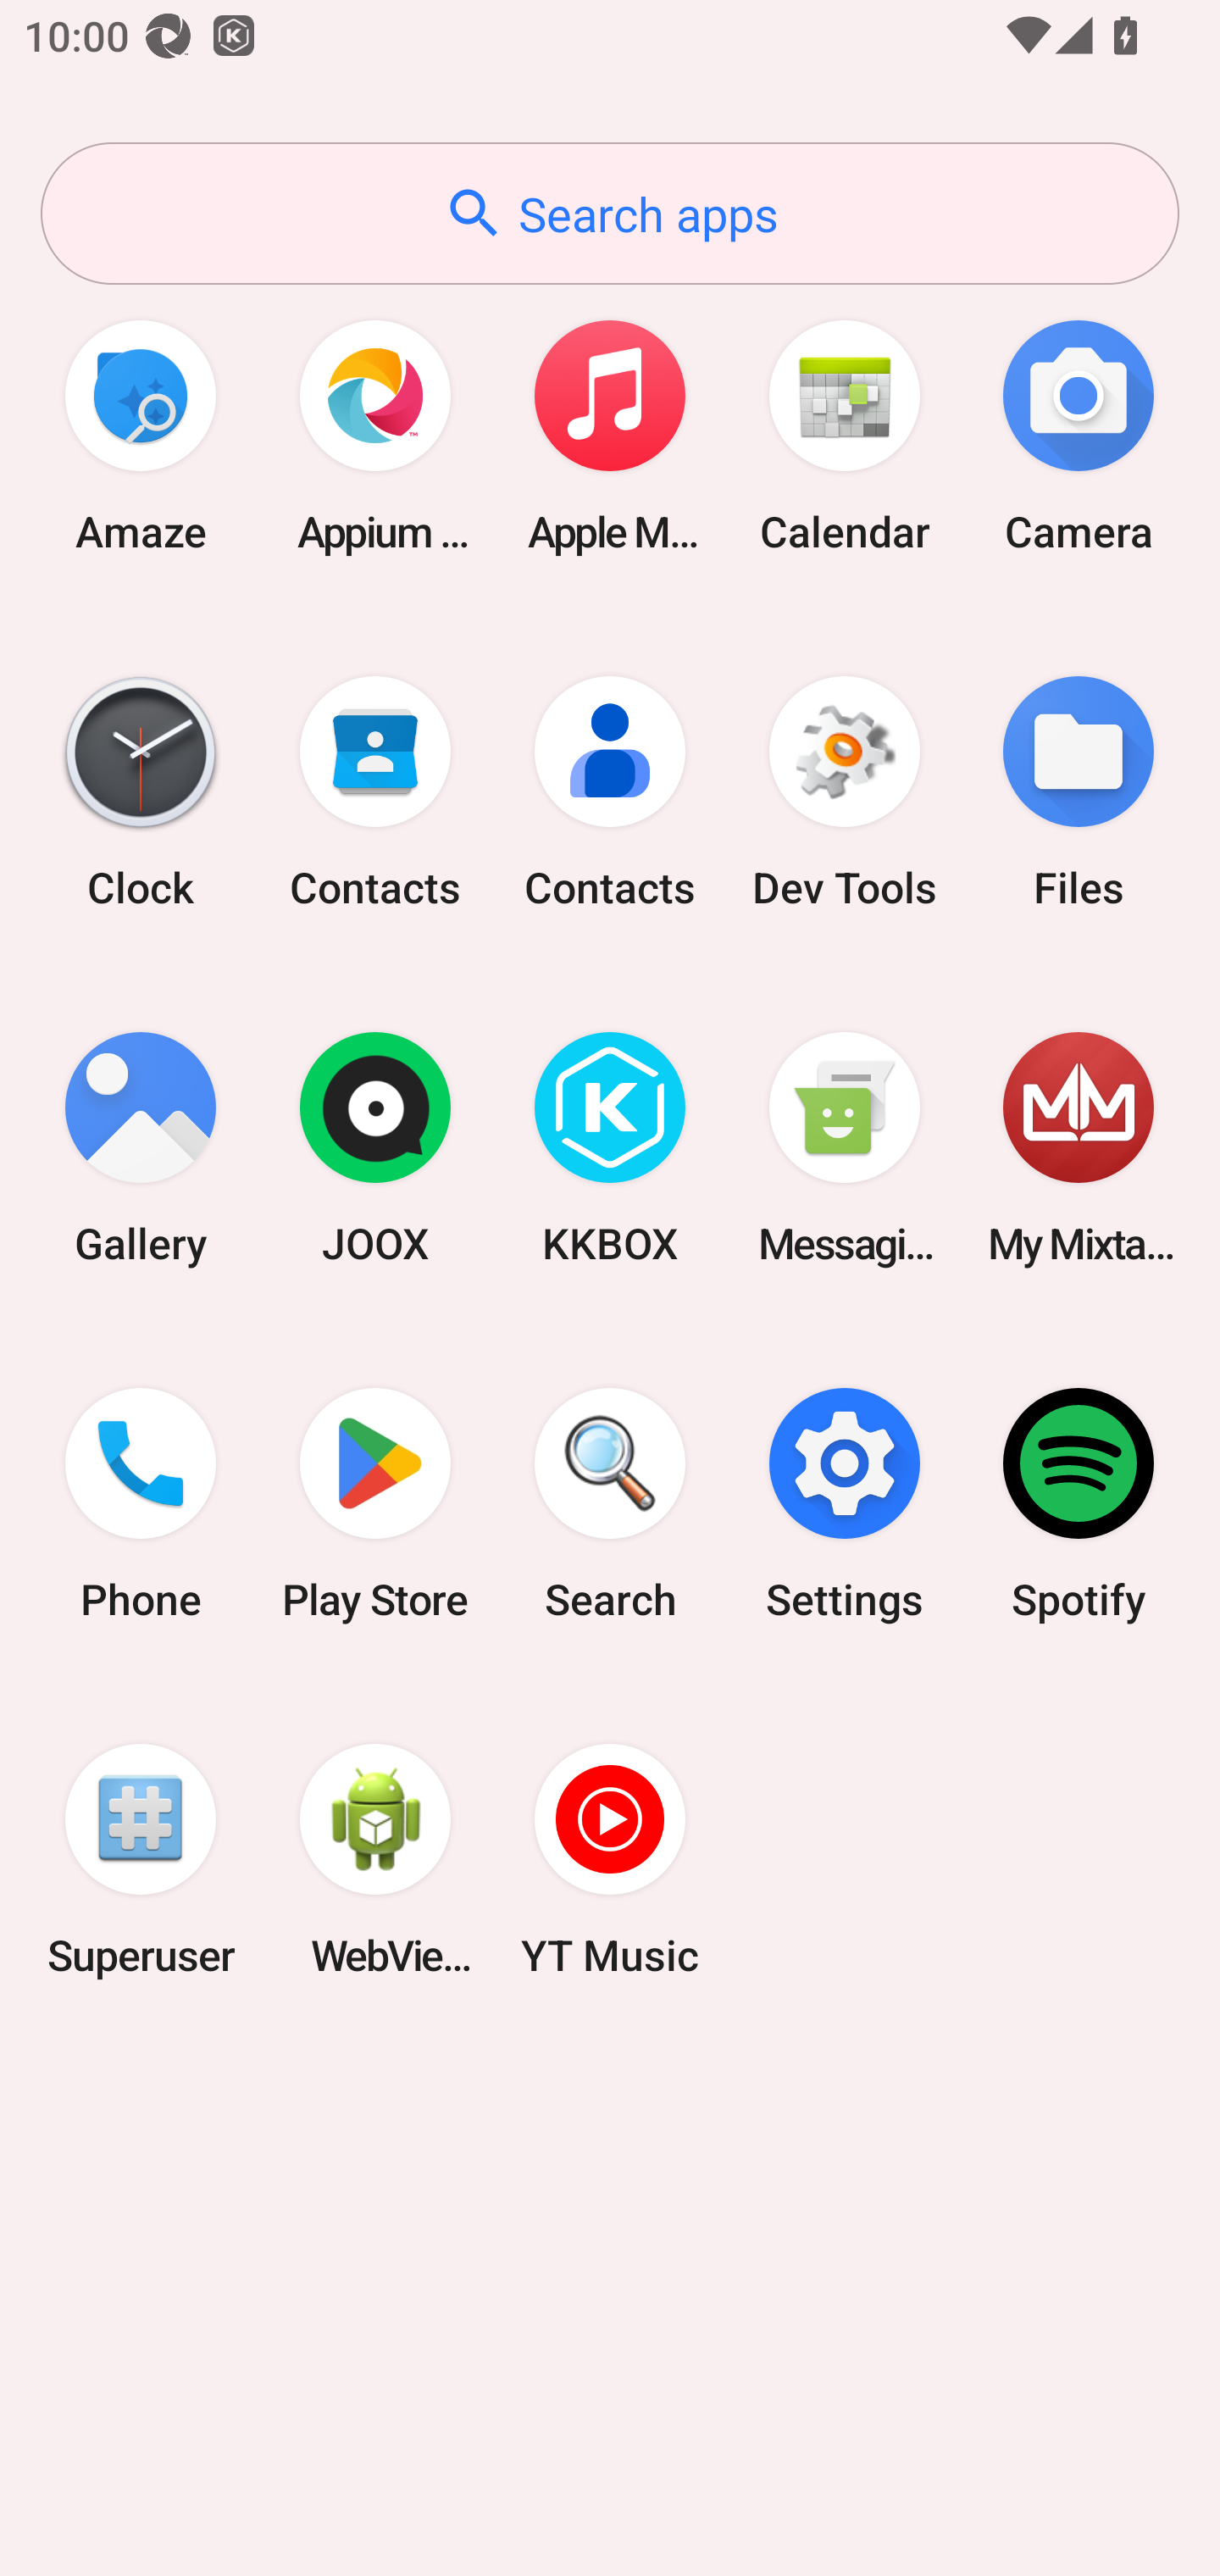  I want to click on KKBOX, so click(610, 1149).